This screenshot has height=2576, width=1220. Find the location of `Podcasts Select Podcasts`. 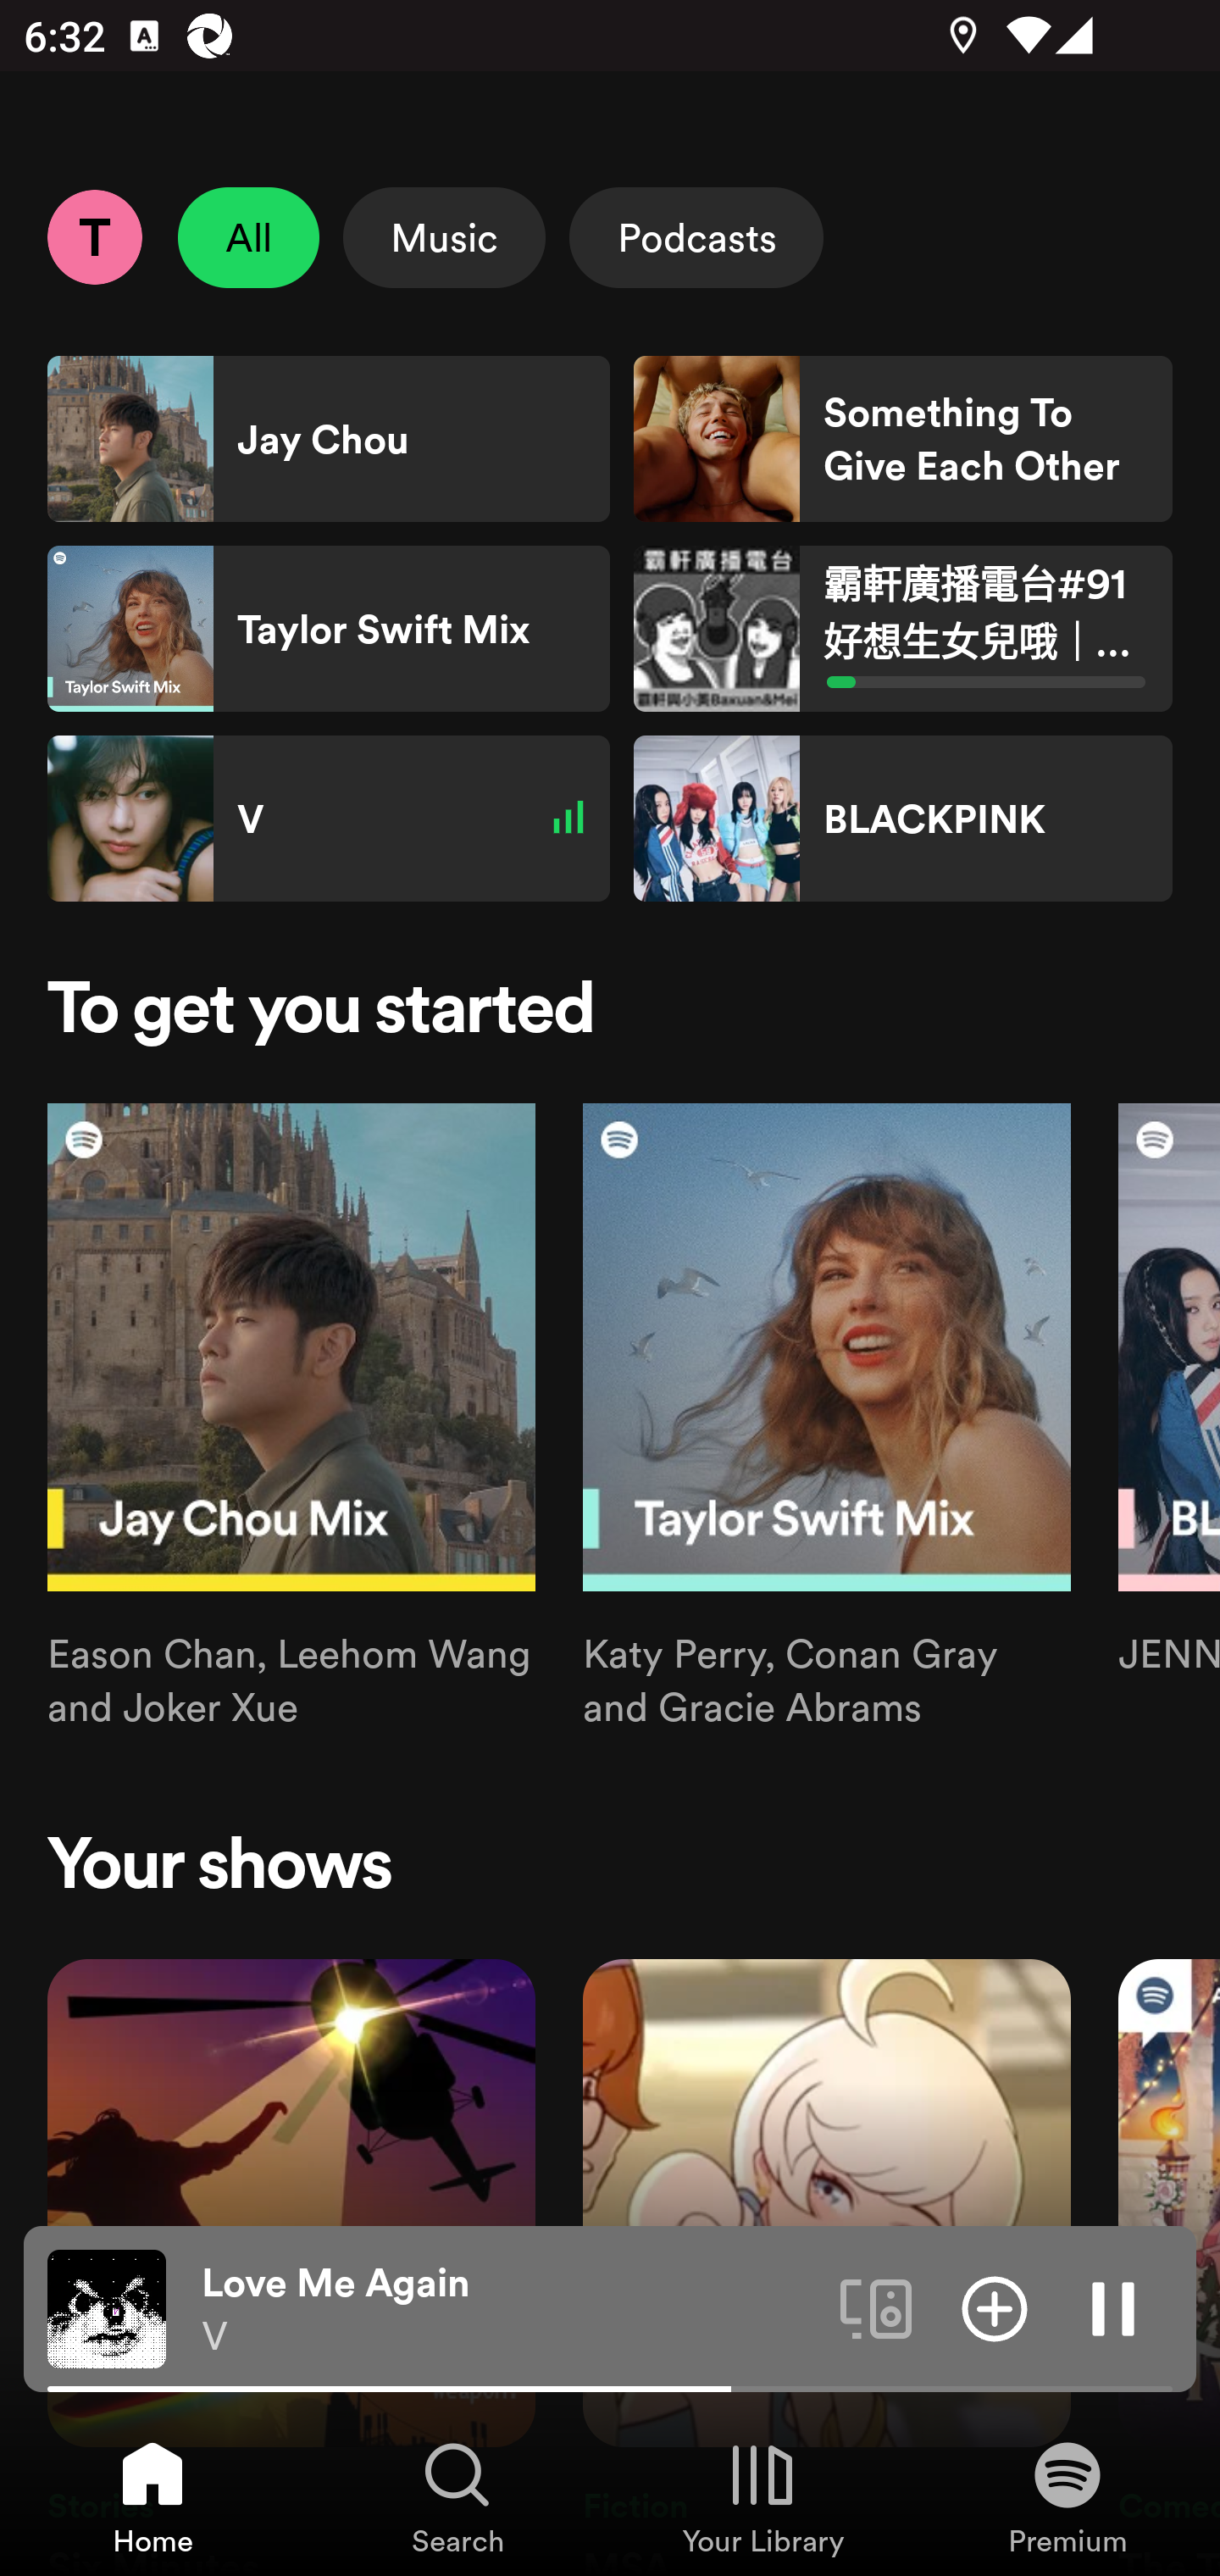

Podcasts Select Podcasts is located at coordinates (696, 237).